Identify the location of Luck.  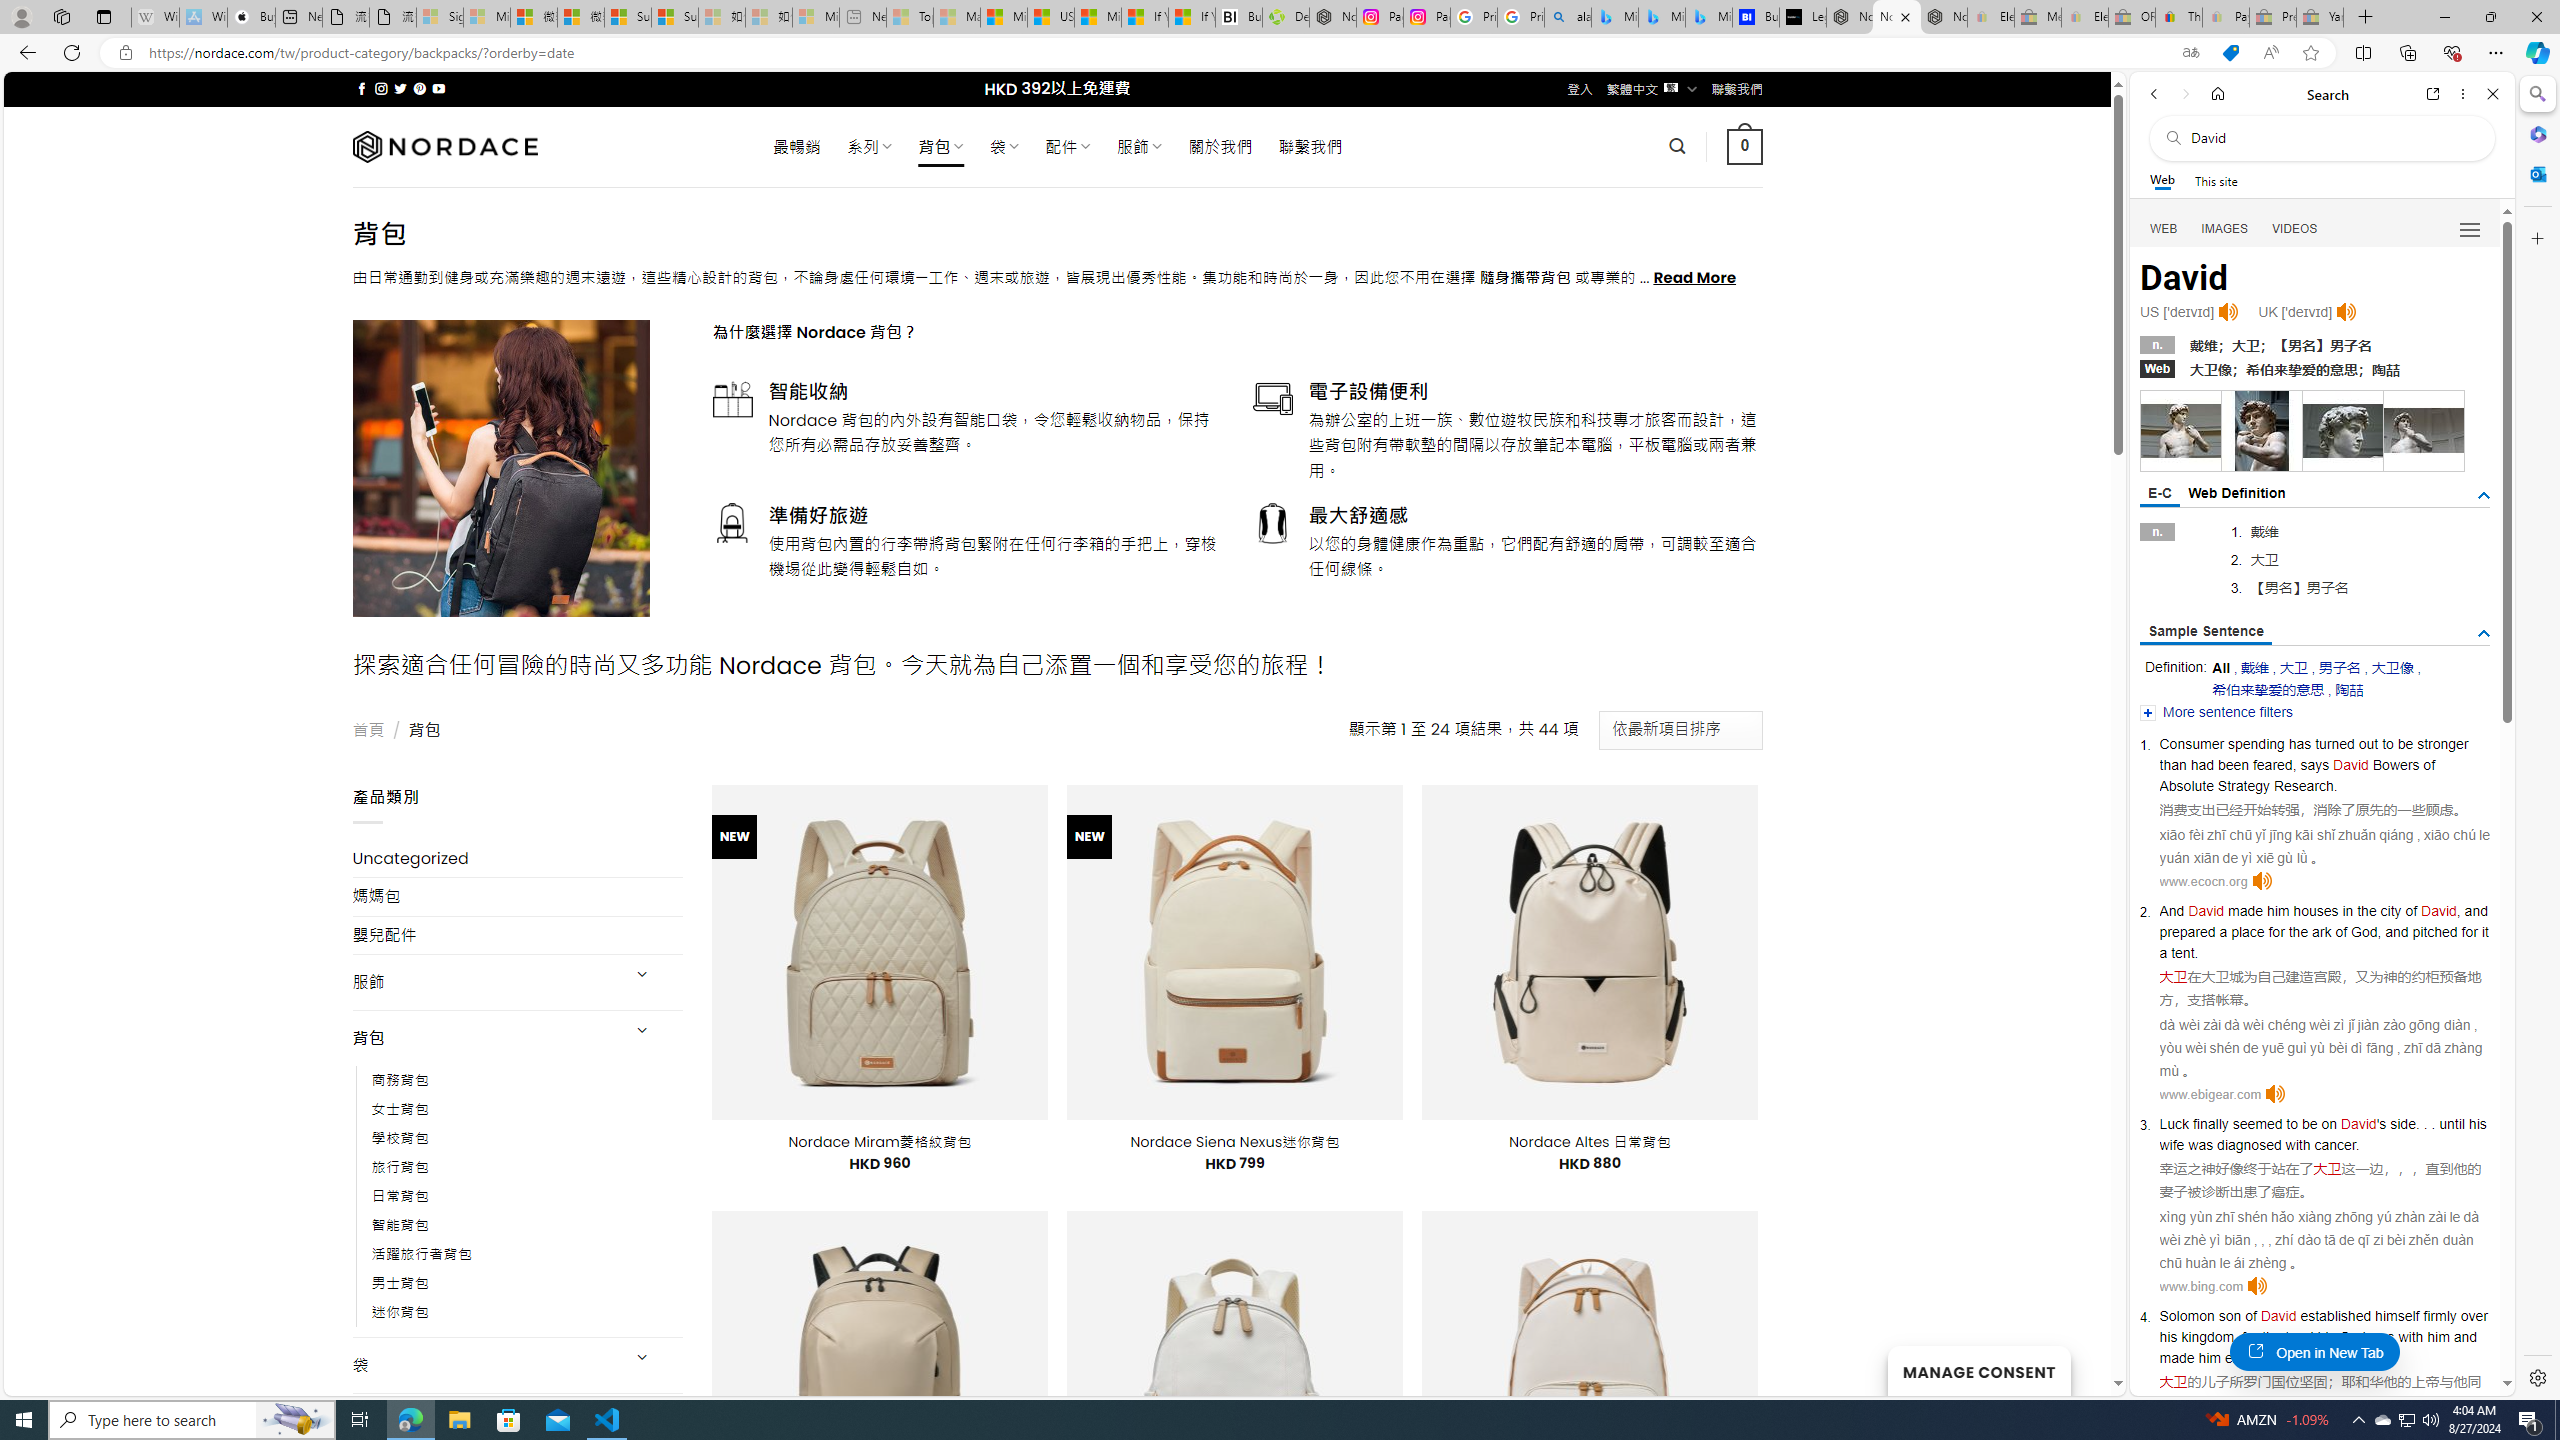
(2173, 1124).